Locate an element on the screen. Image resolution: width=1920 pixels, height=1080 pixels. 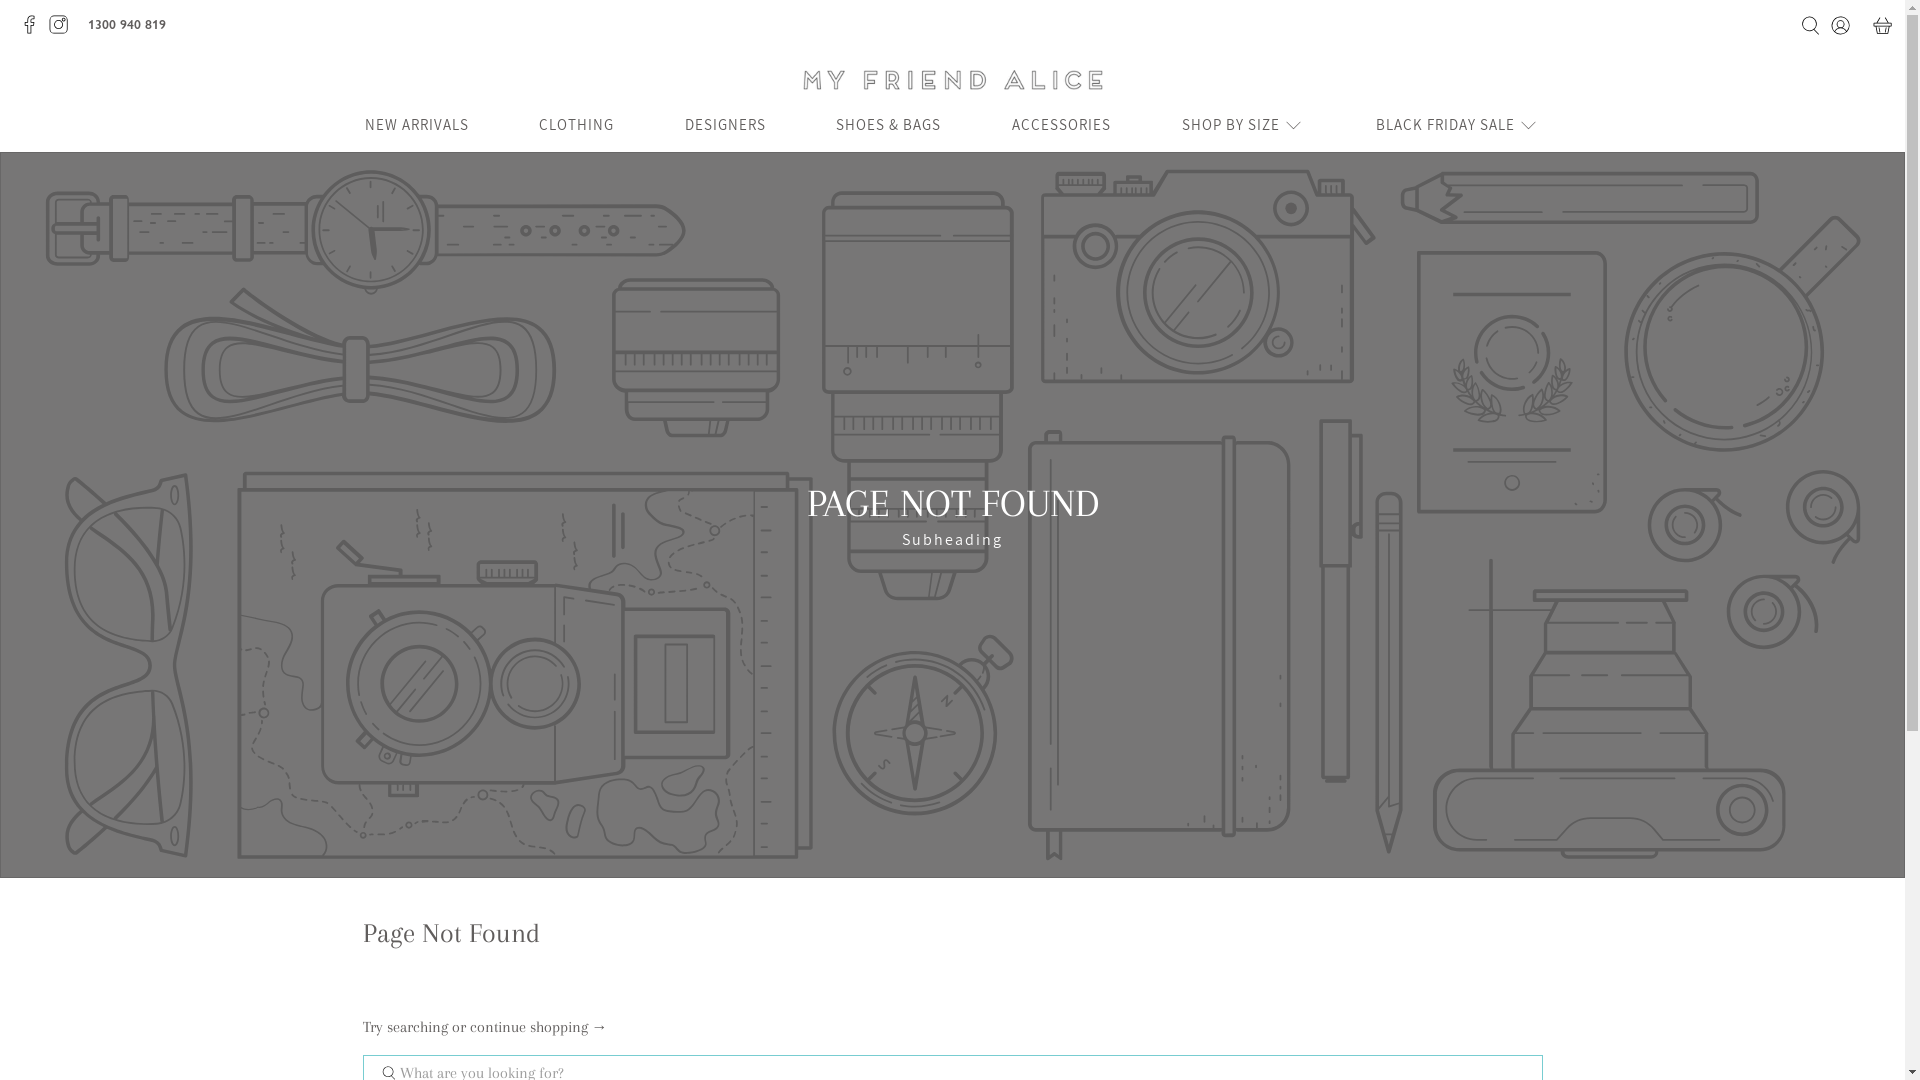
My Friend Alice on Facebook is located at coordinates (34, 30).